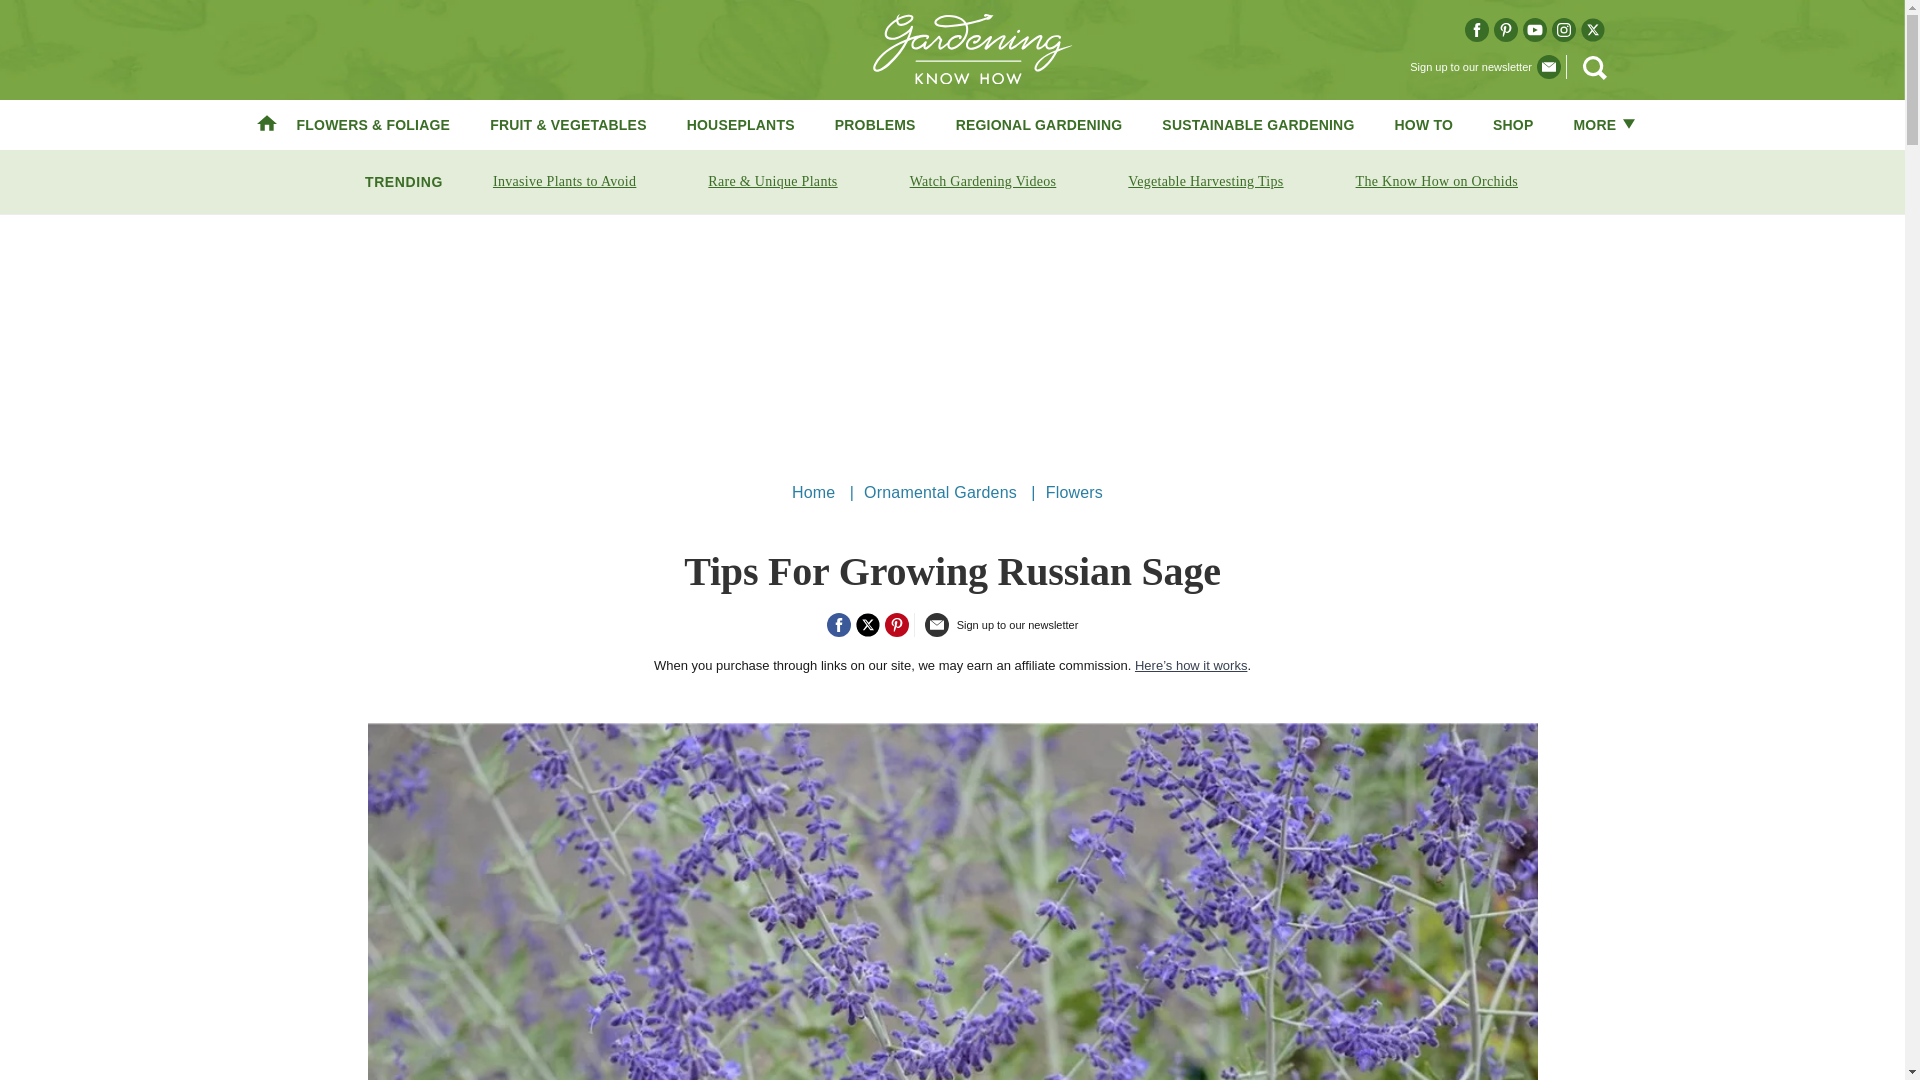 This screenshot has width=1920, height=1080. What do you see at coordinates (875, 124) in the screenshot?
I see `PROBLEMS` at bounding box center [875, 124].